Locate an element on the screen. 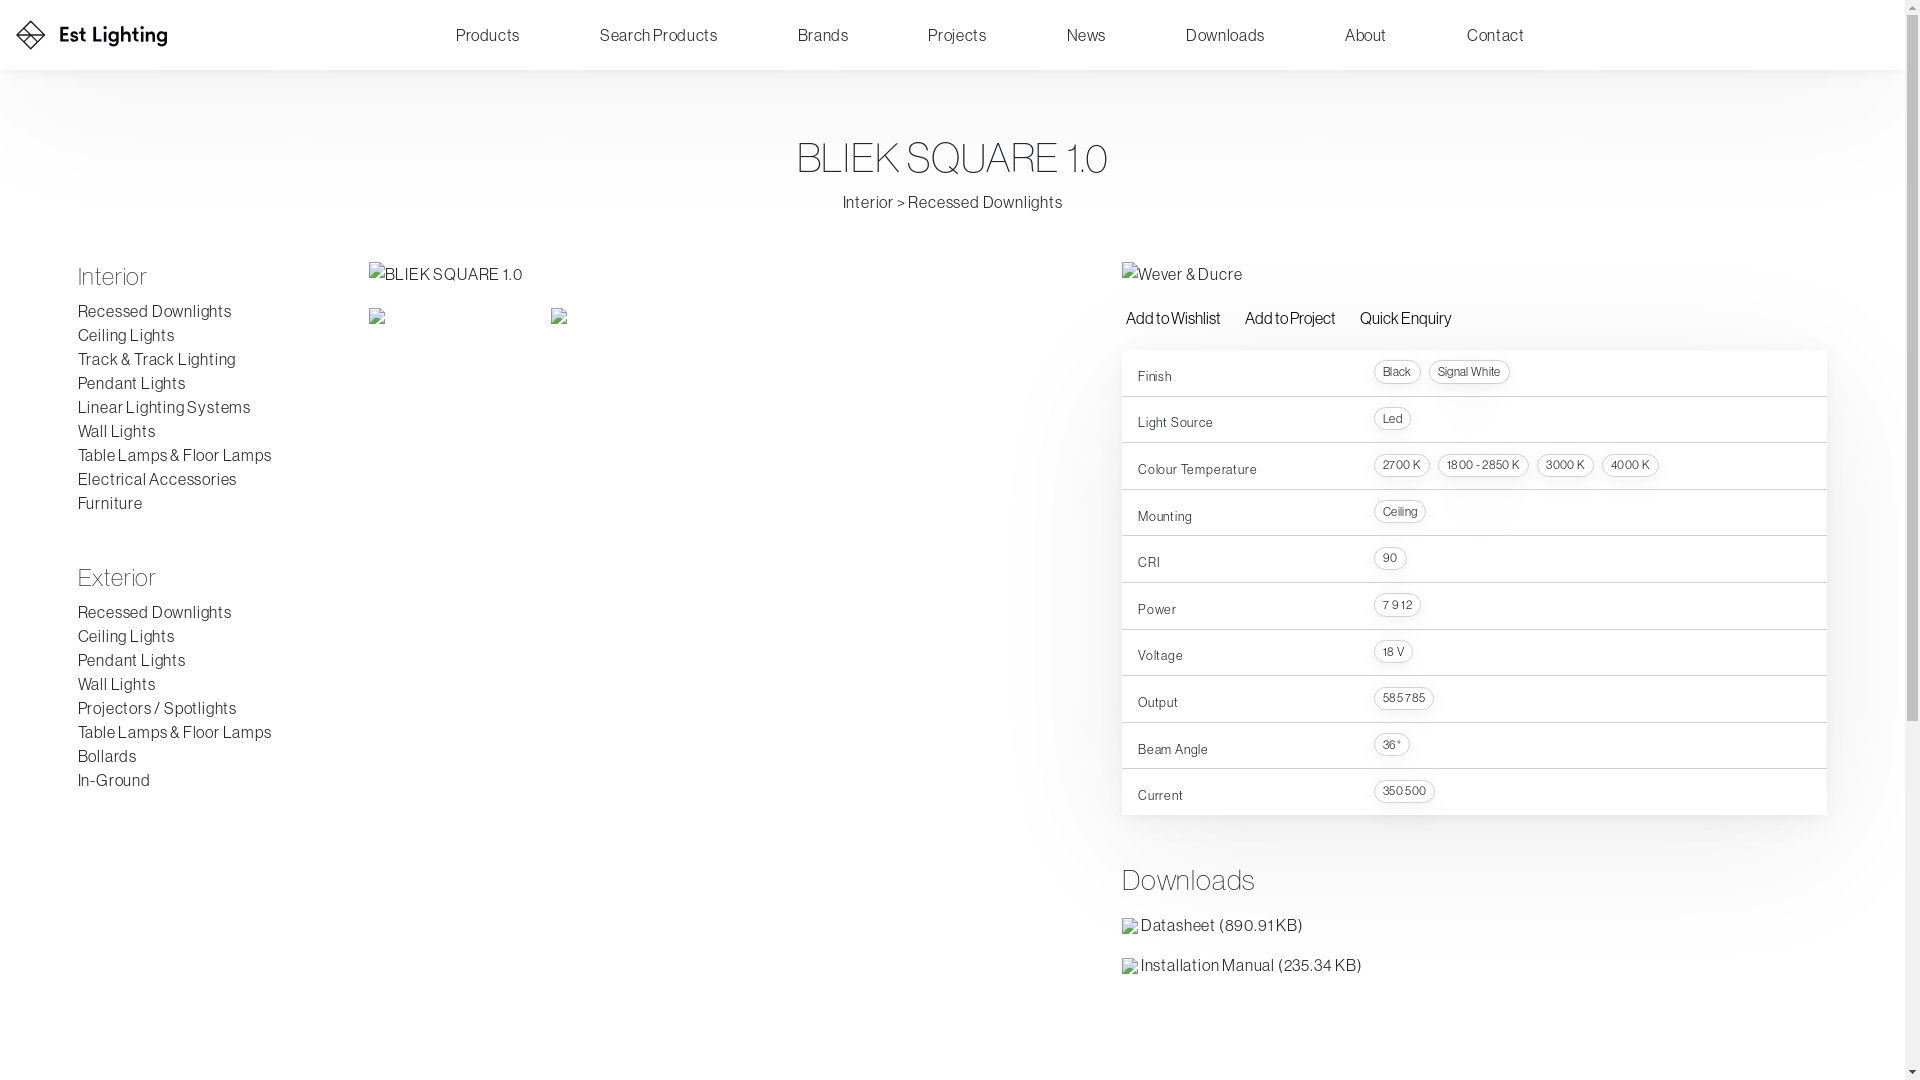 Image resolution: width=1920 pixels, height=1080 pixels. Linear Lighting Systems is located at coordinates (164, 407).